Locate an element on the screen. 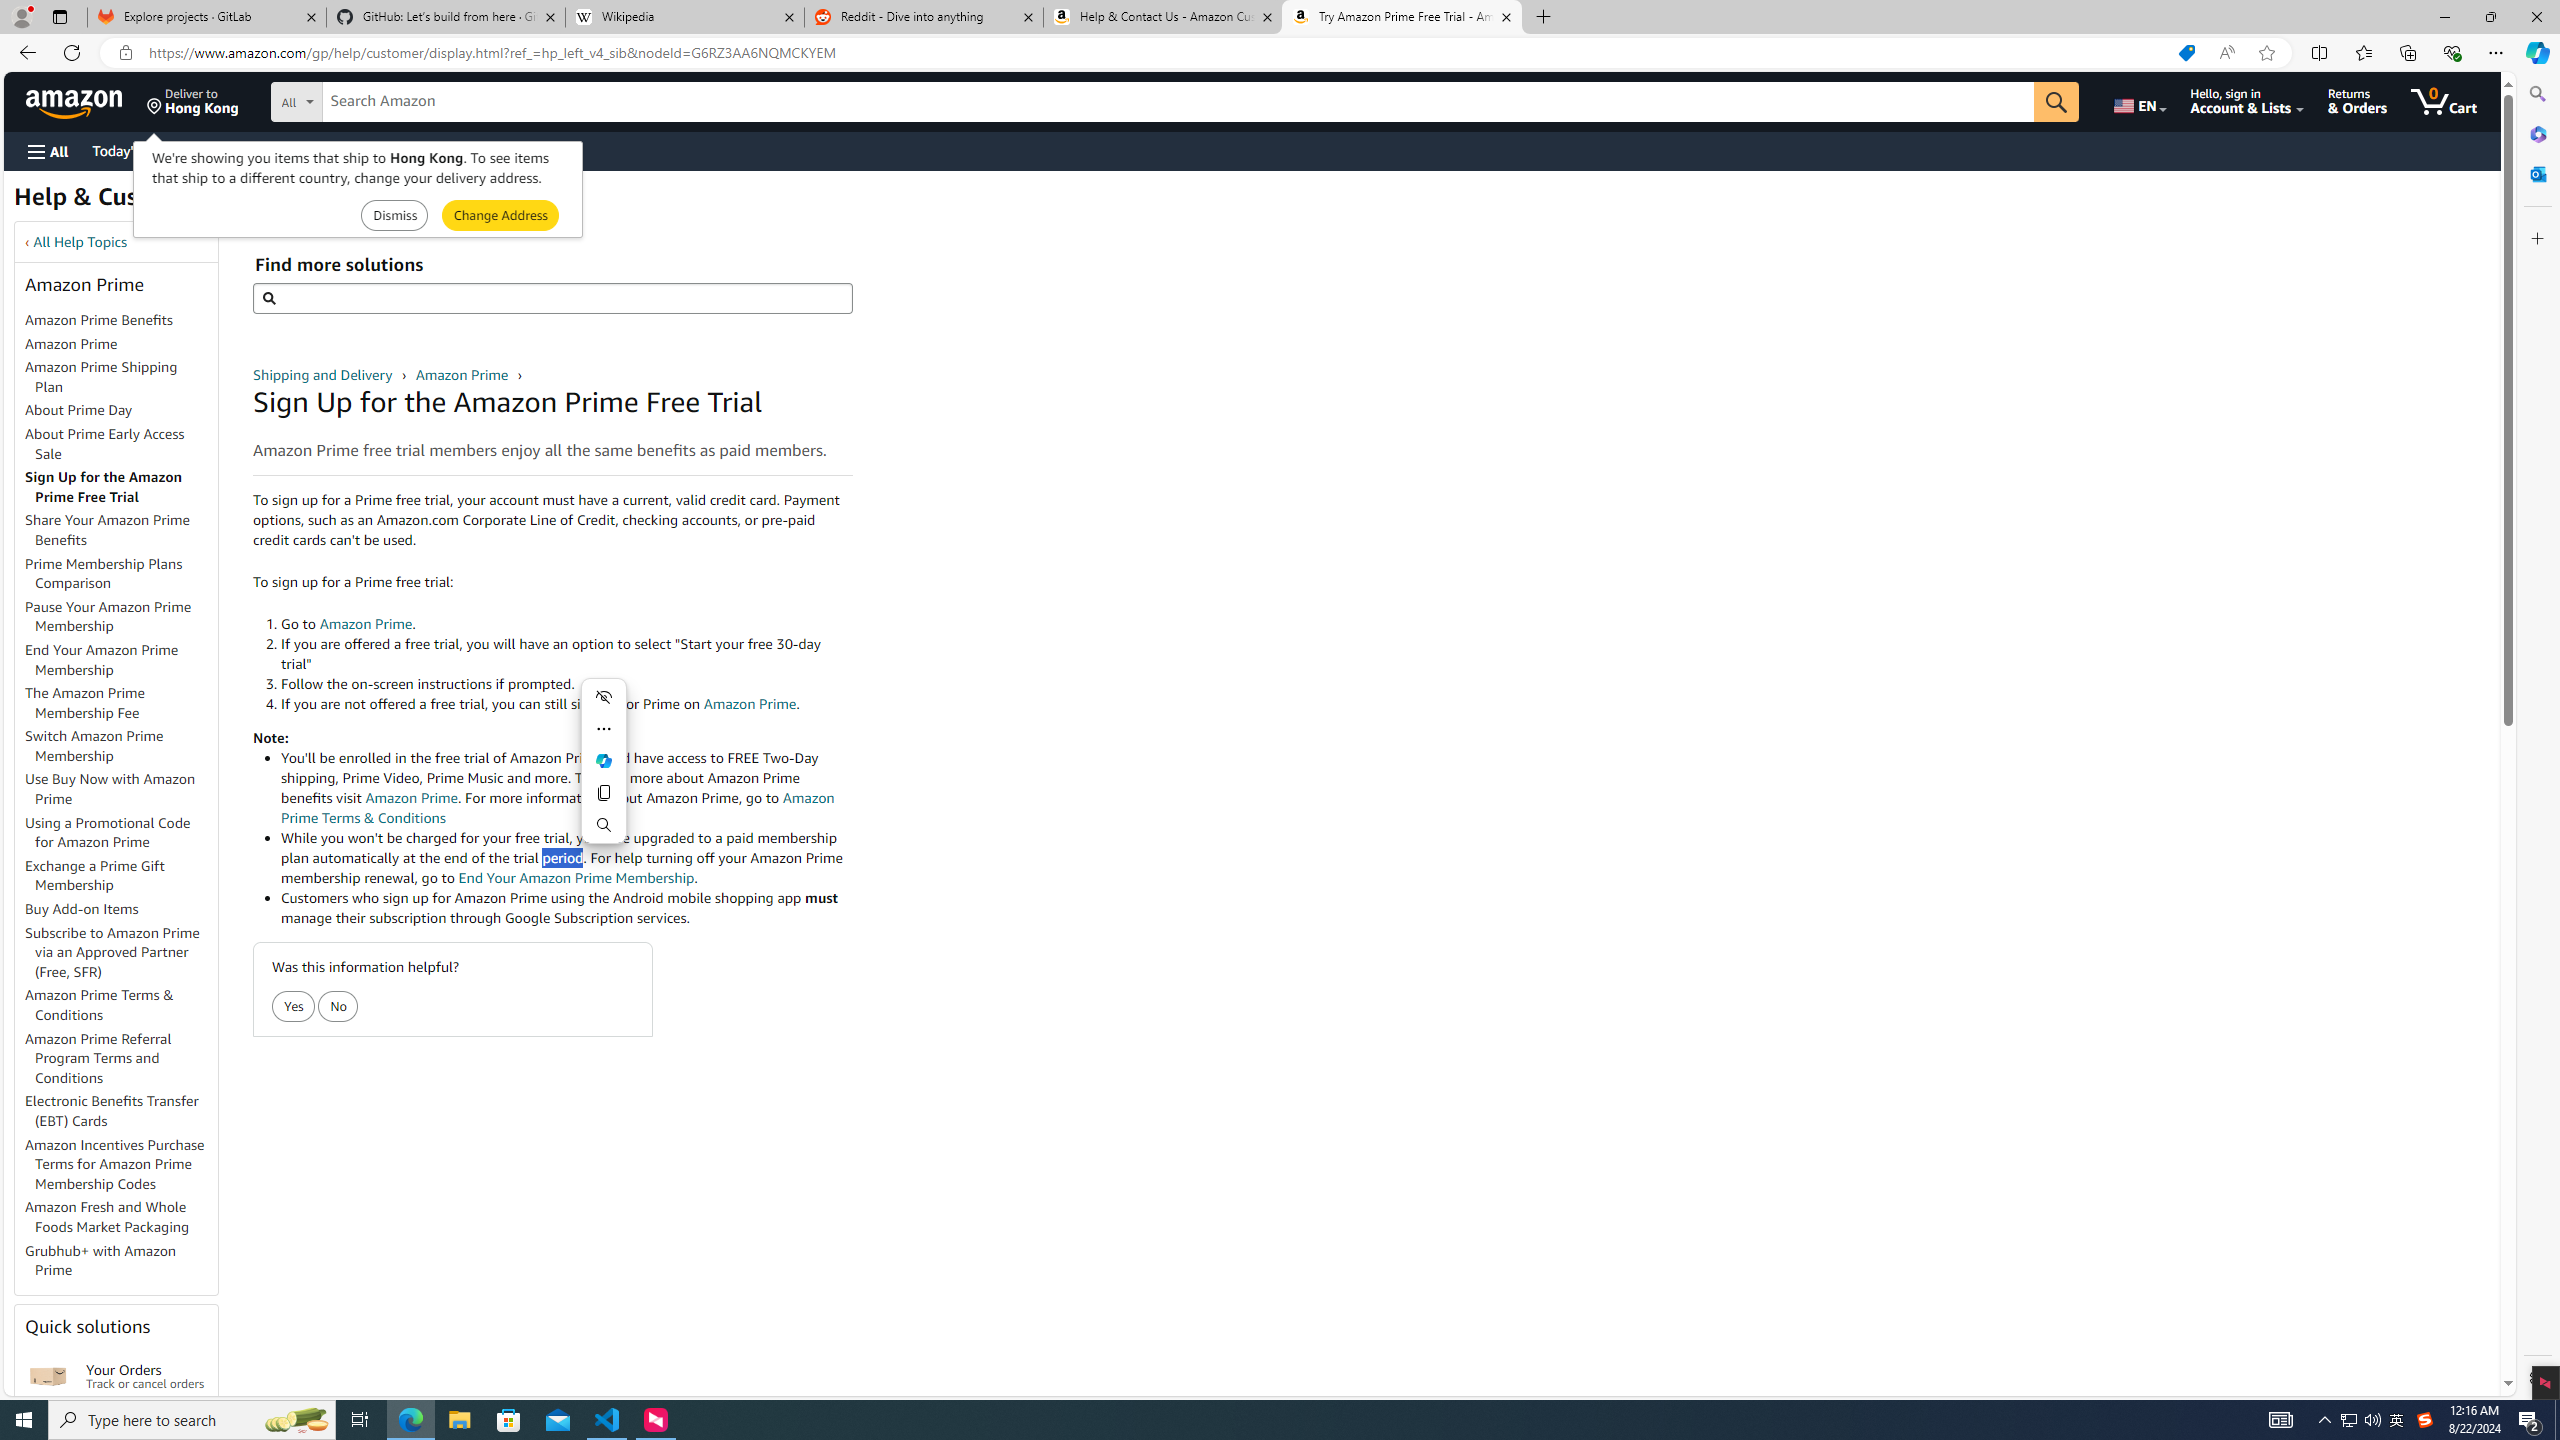  Registry is located at coordinates (360, 150).